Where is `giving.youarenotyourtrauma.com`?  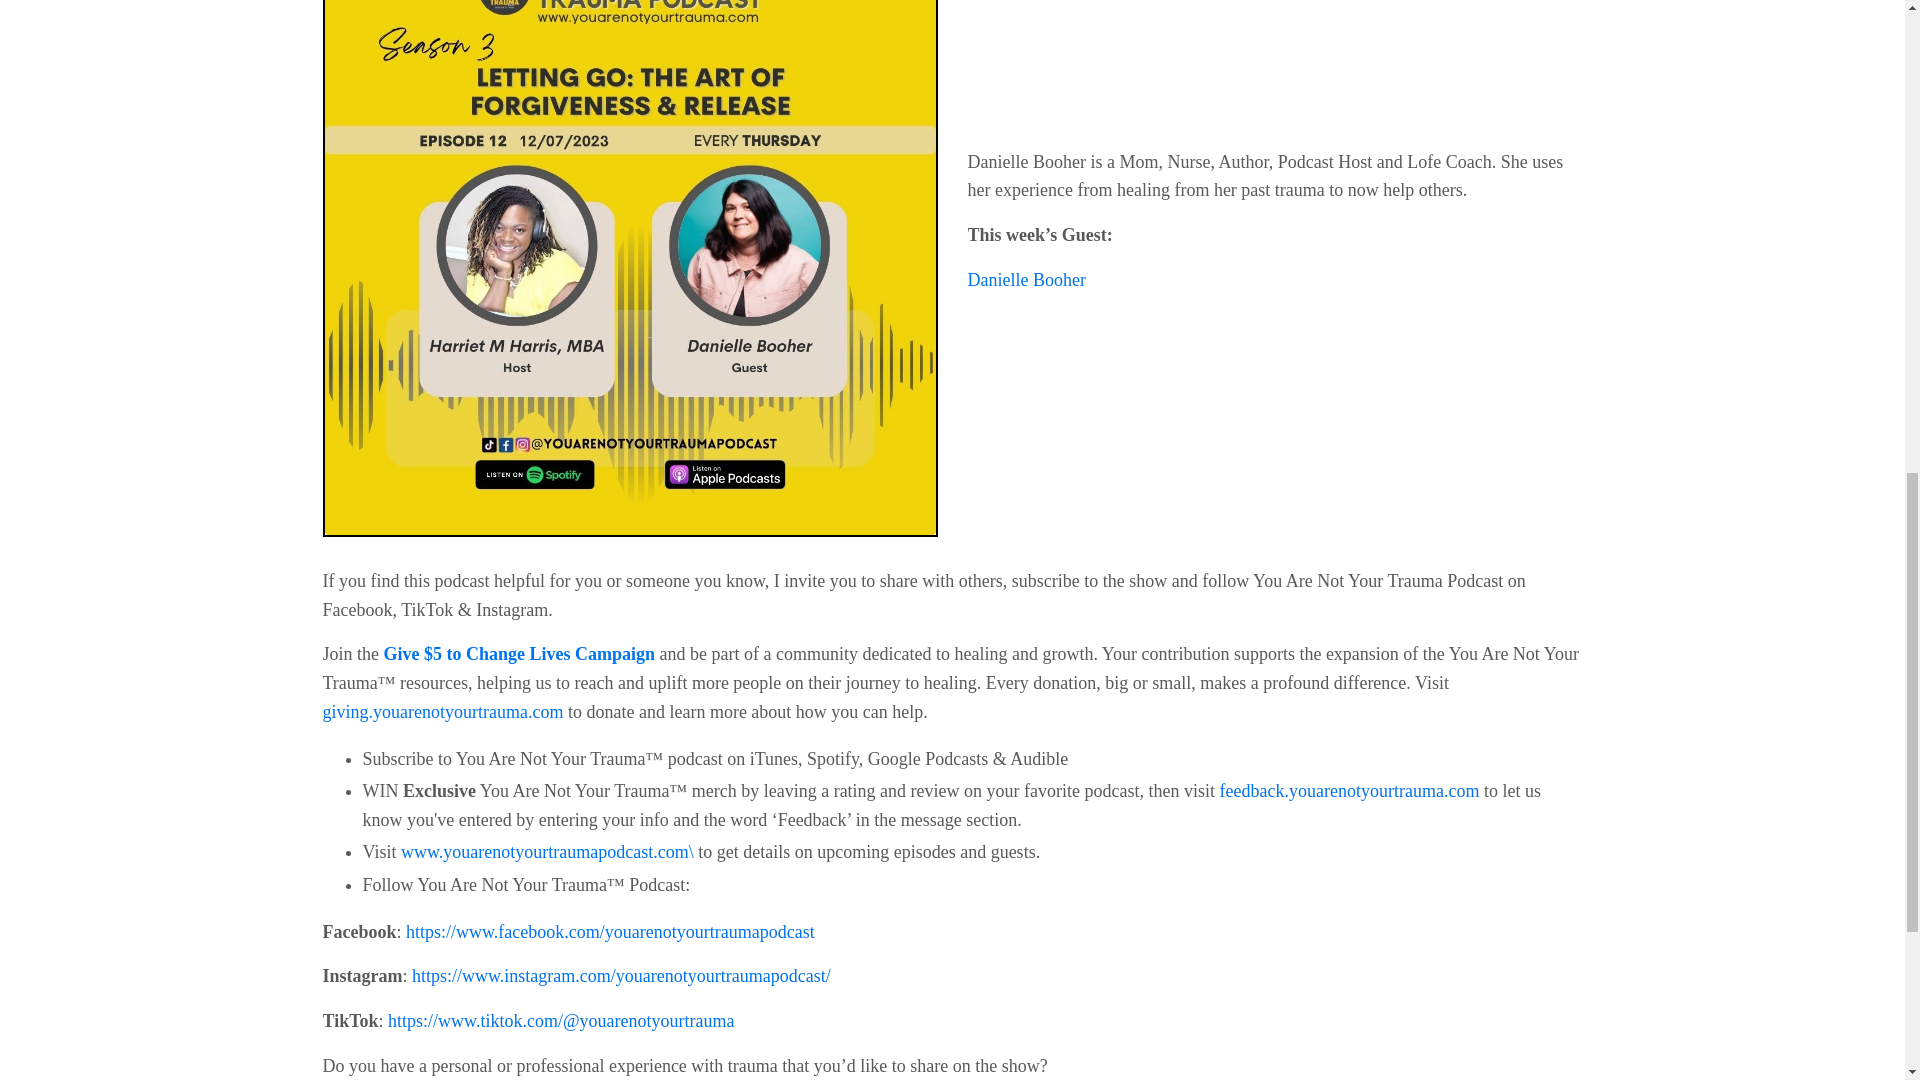 giving.youarenotyourtrauma.com is located at coordinates (442, 712).